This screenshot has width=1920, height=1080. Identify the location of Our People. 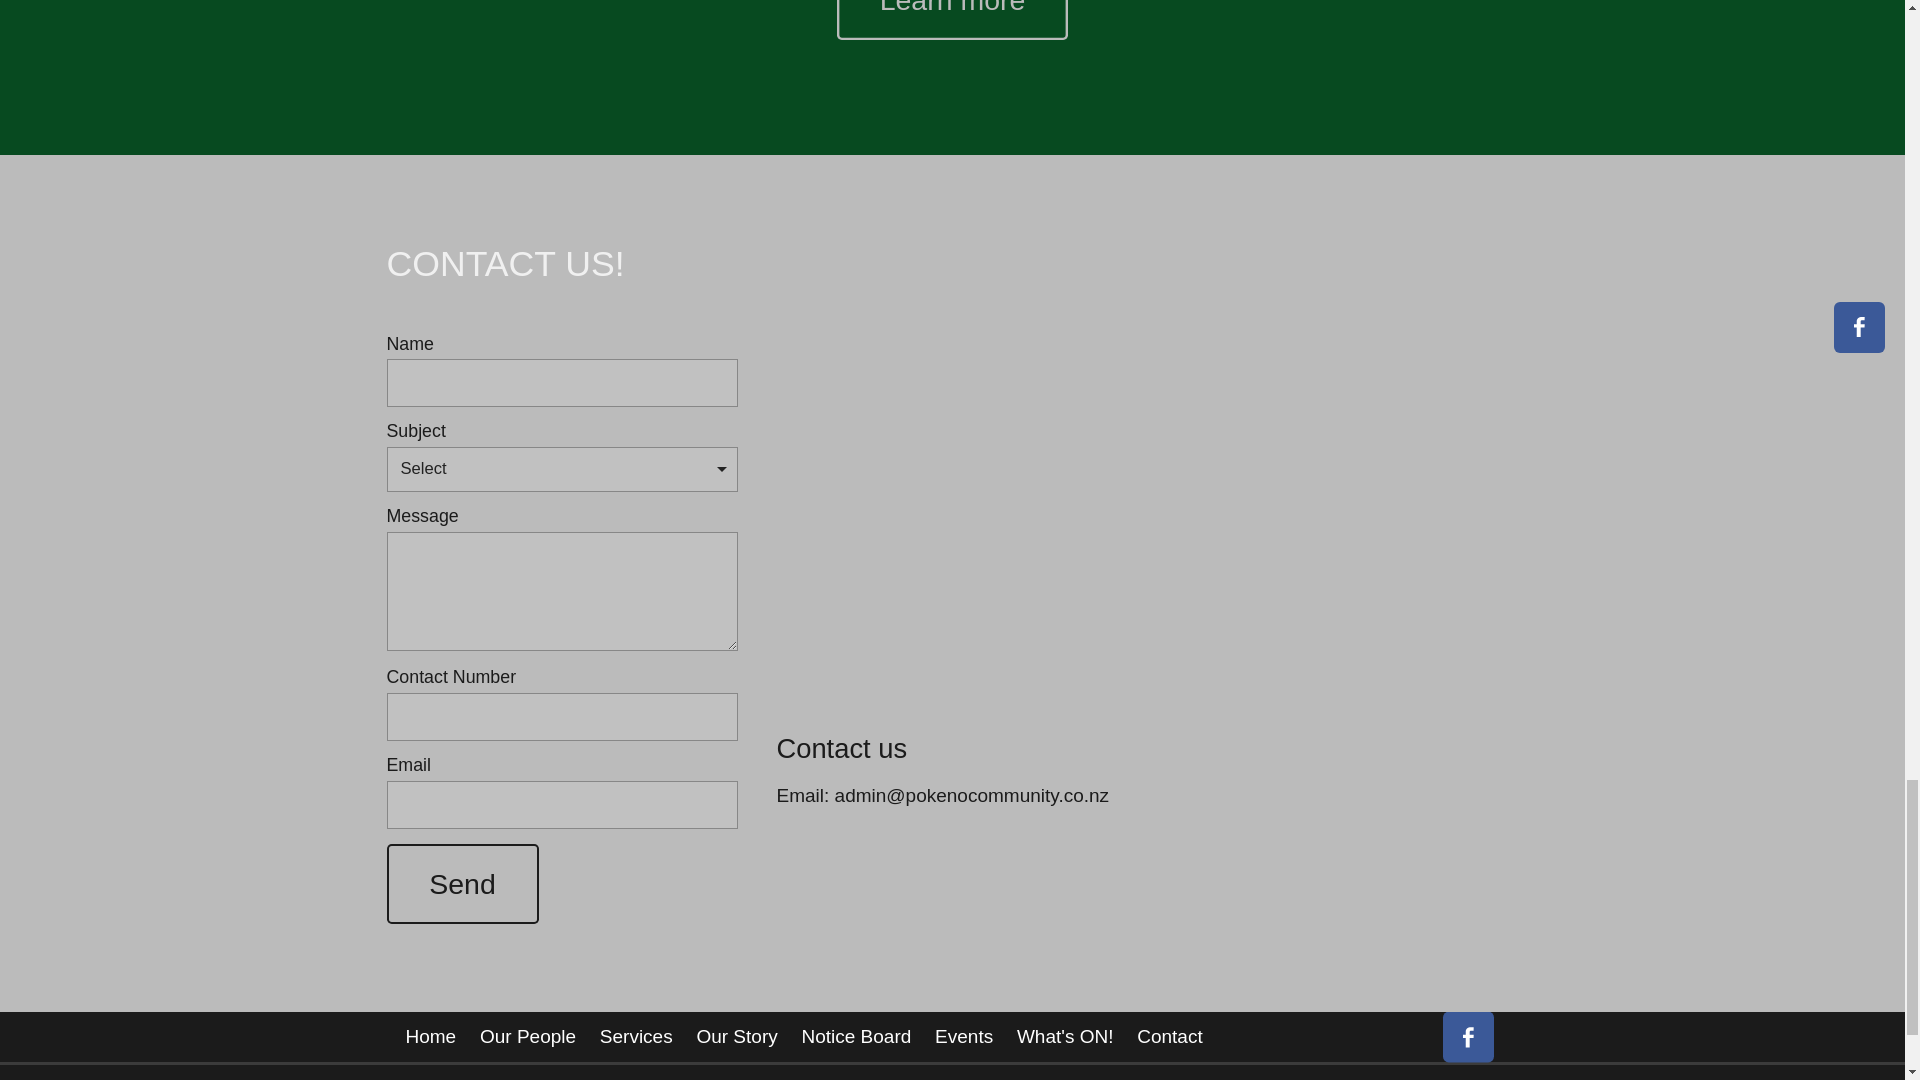
(528, 1036).